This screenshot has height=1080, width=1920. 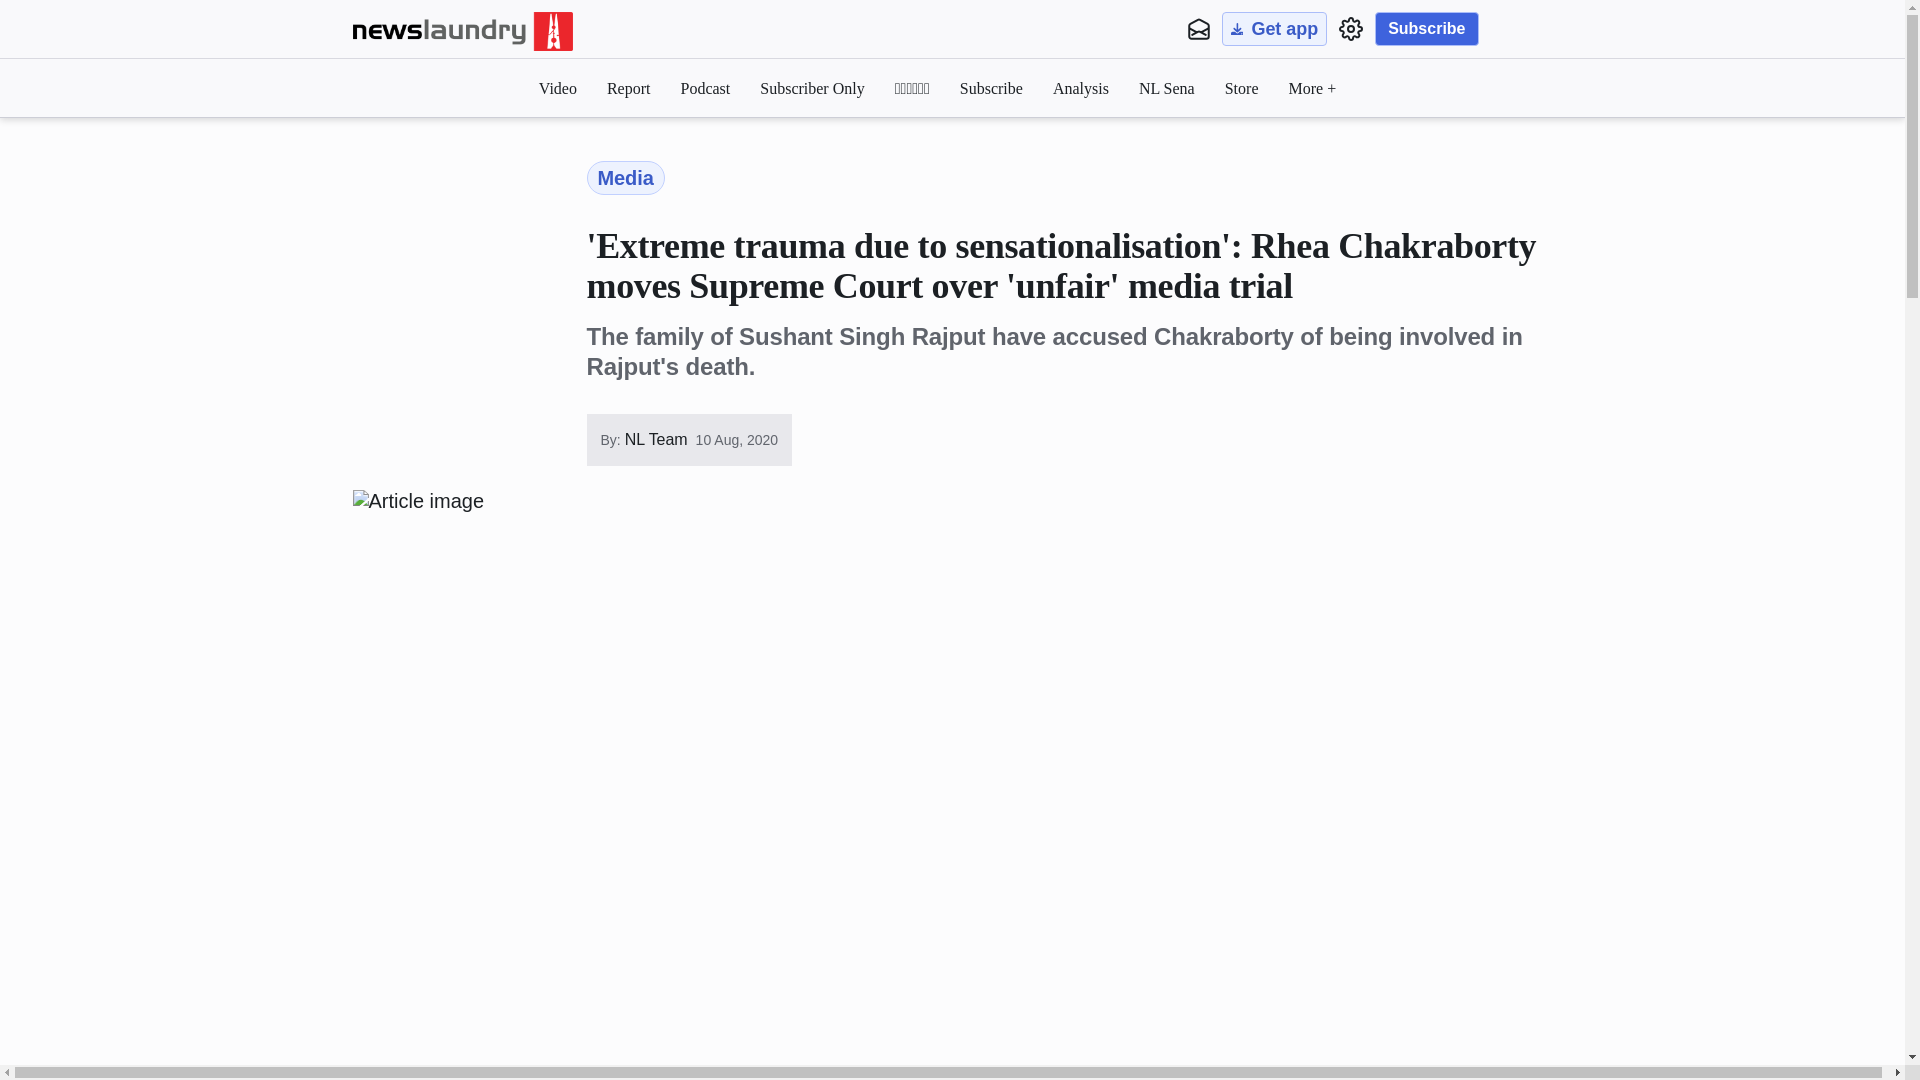 I want to click on Store, so click(x=1242, y=88).